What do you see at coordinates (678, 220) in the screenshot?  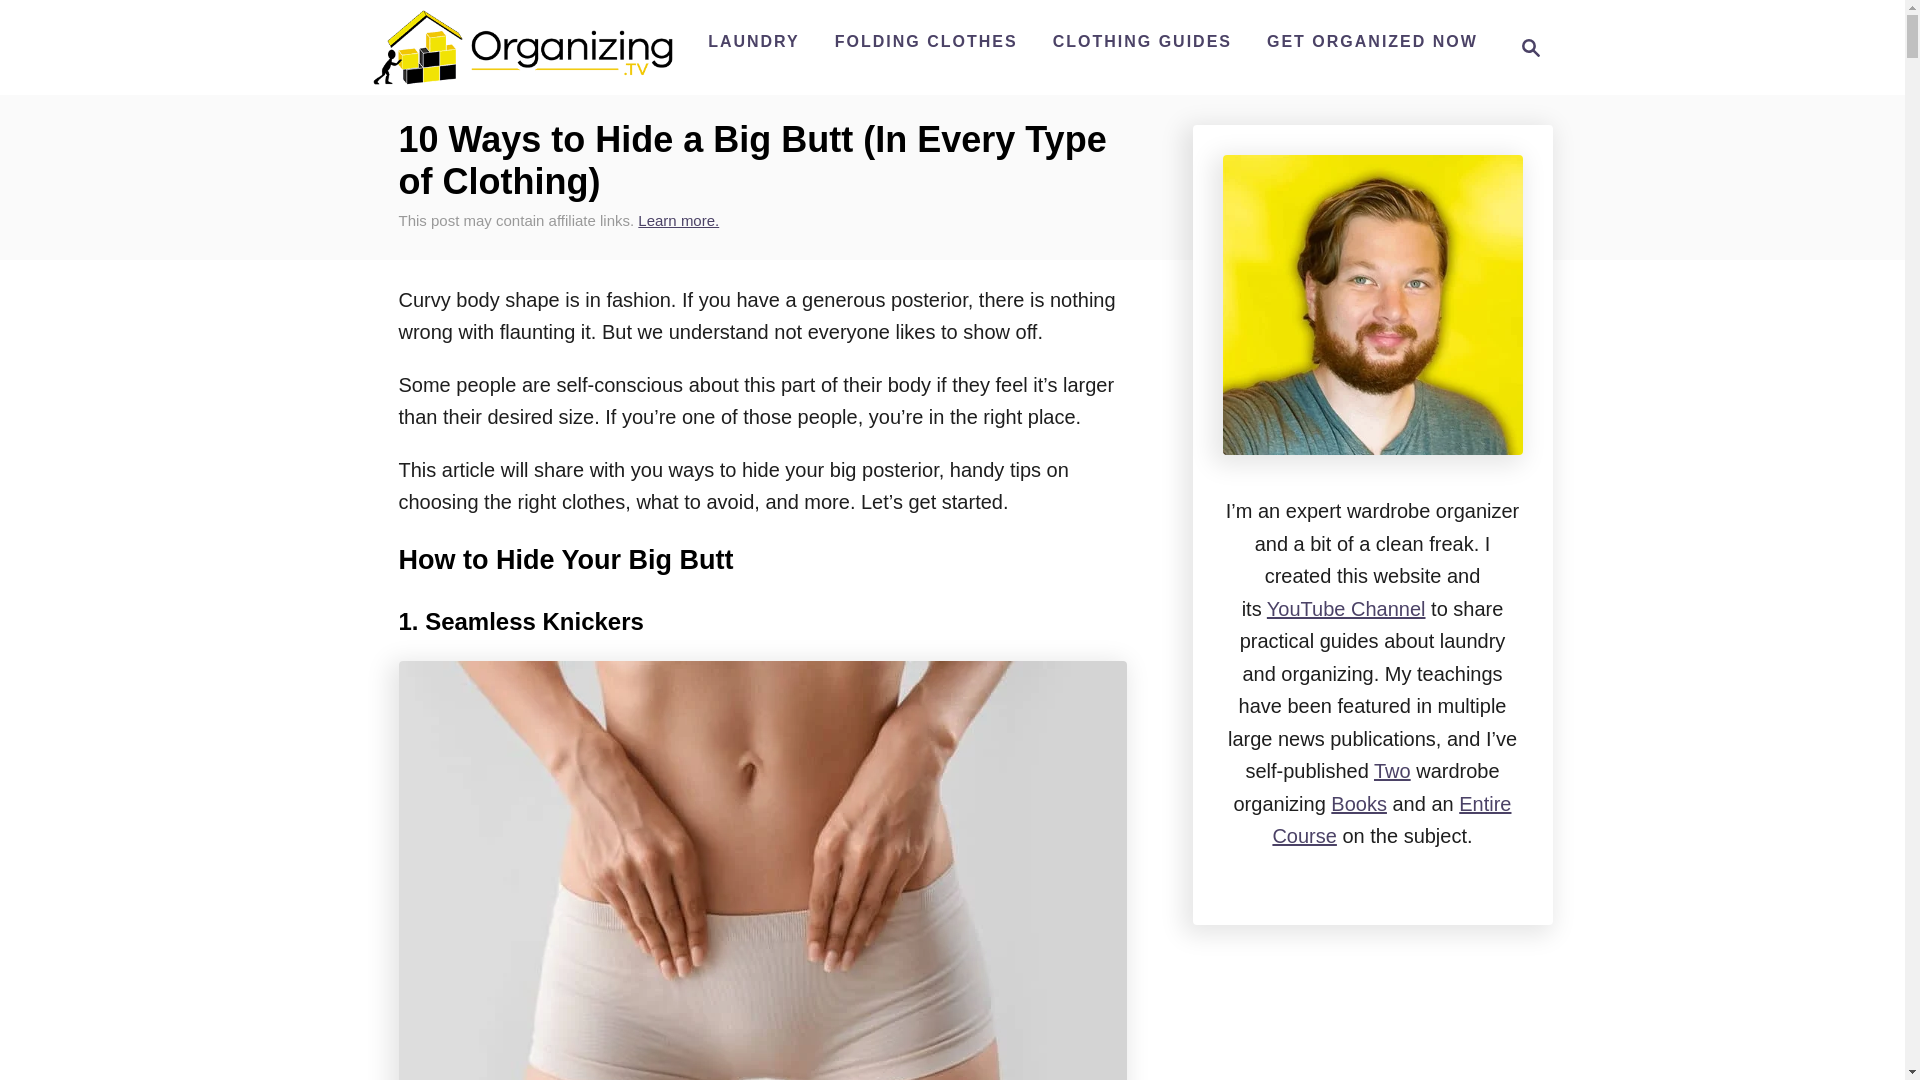 I see `LAUNDRY` at bounding box center [678, 220].